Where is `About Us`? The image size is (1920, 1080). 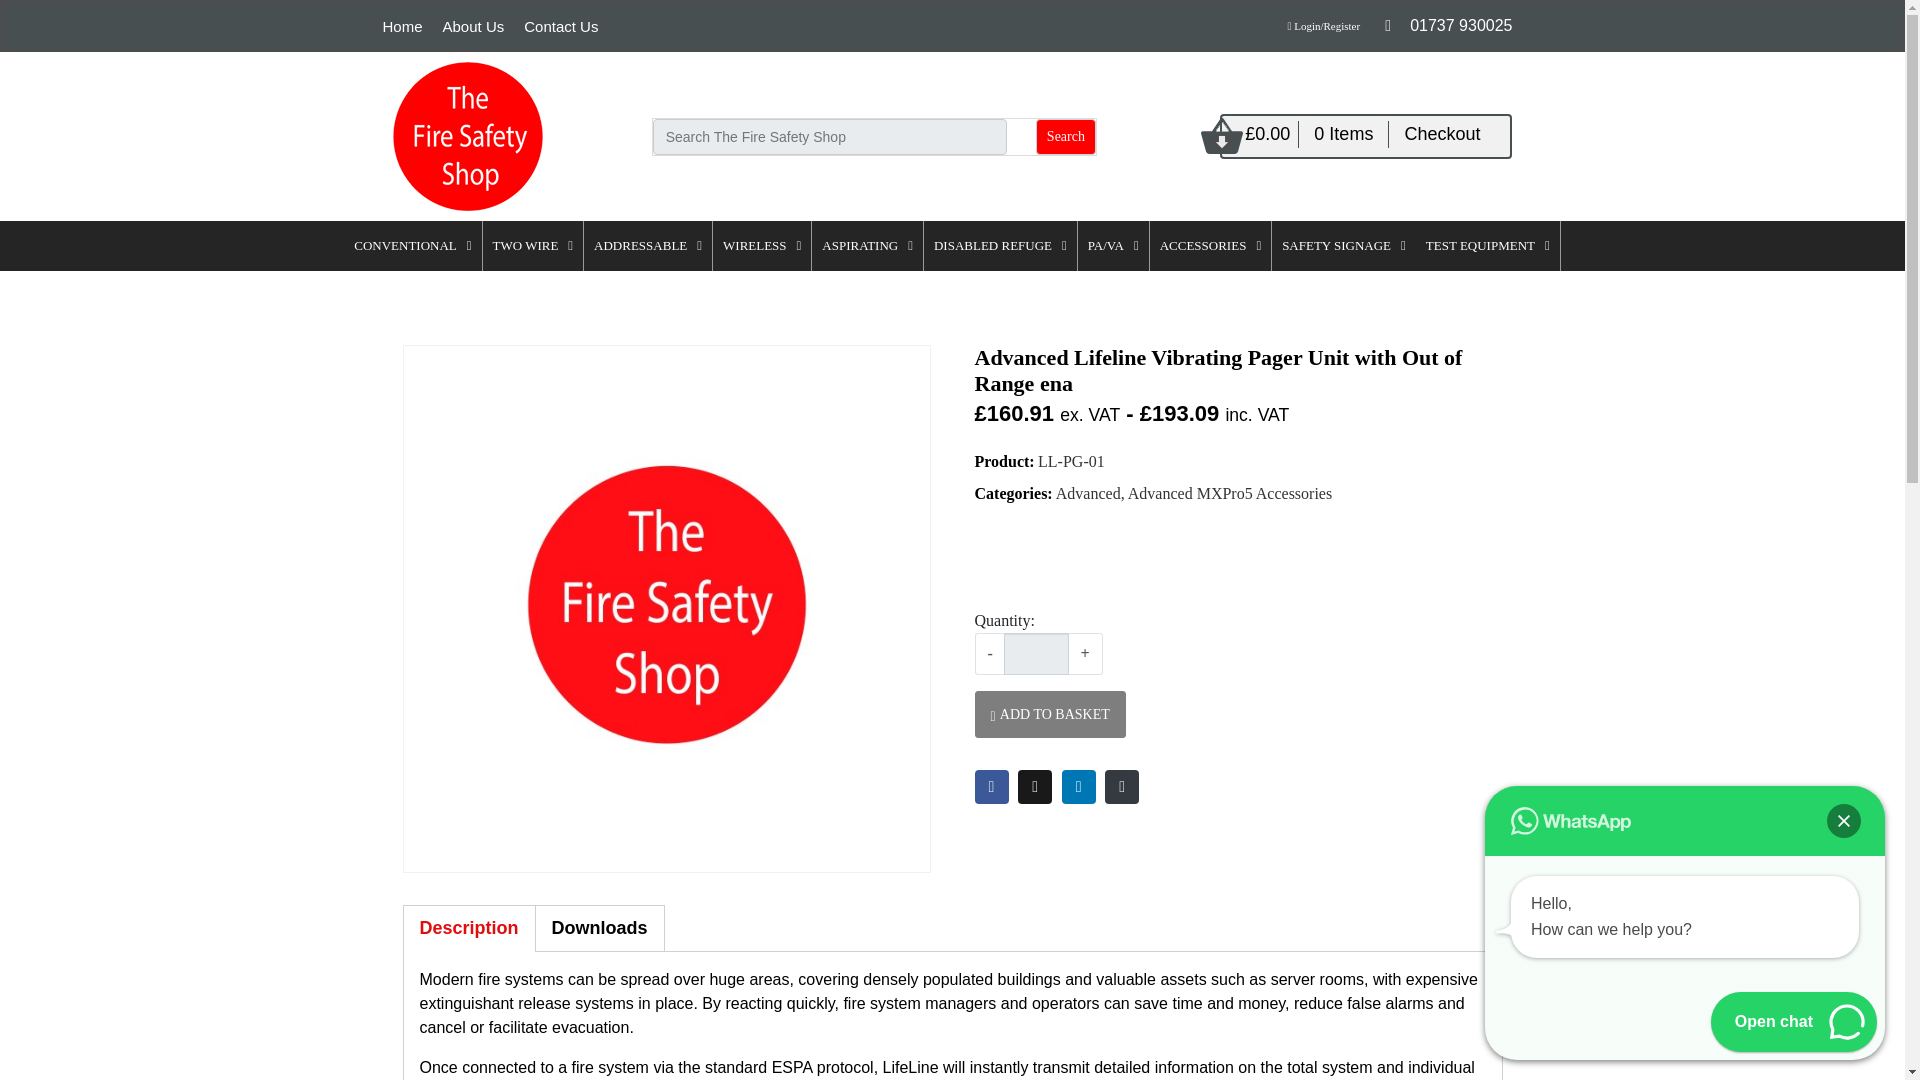 About Us is located at coordinates (1448, 25).